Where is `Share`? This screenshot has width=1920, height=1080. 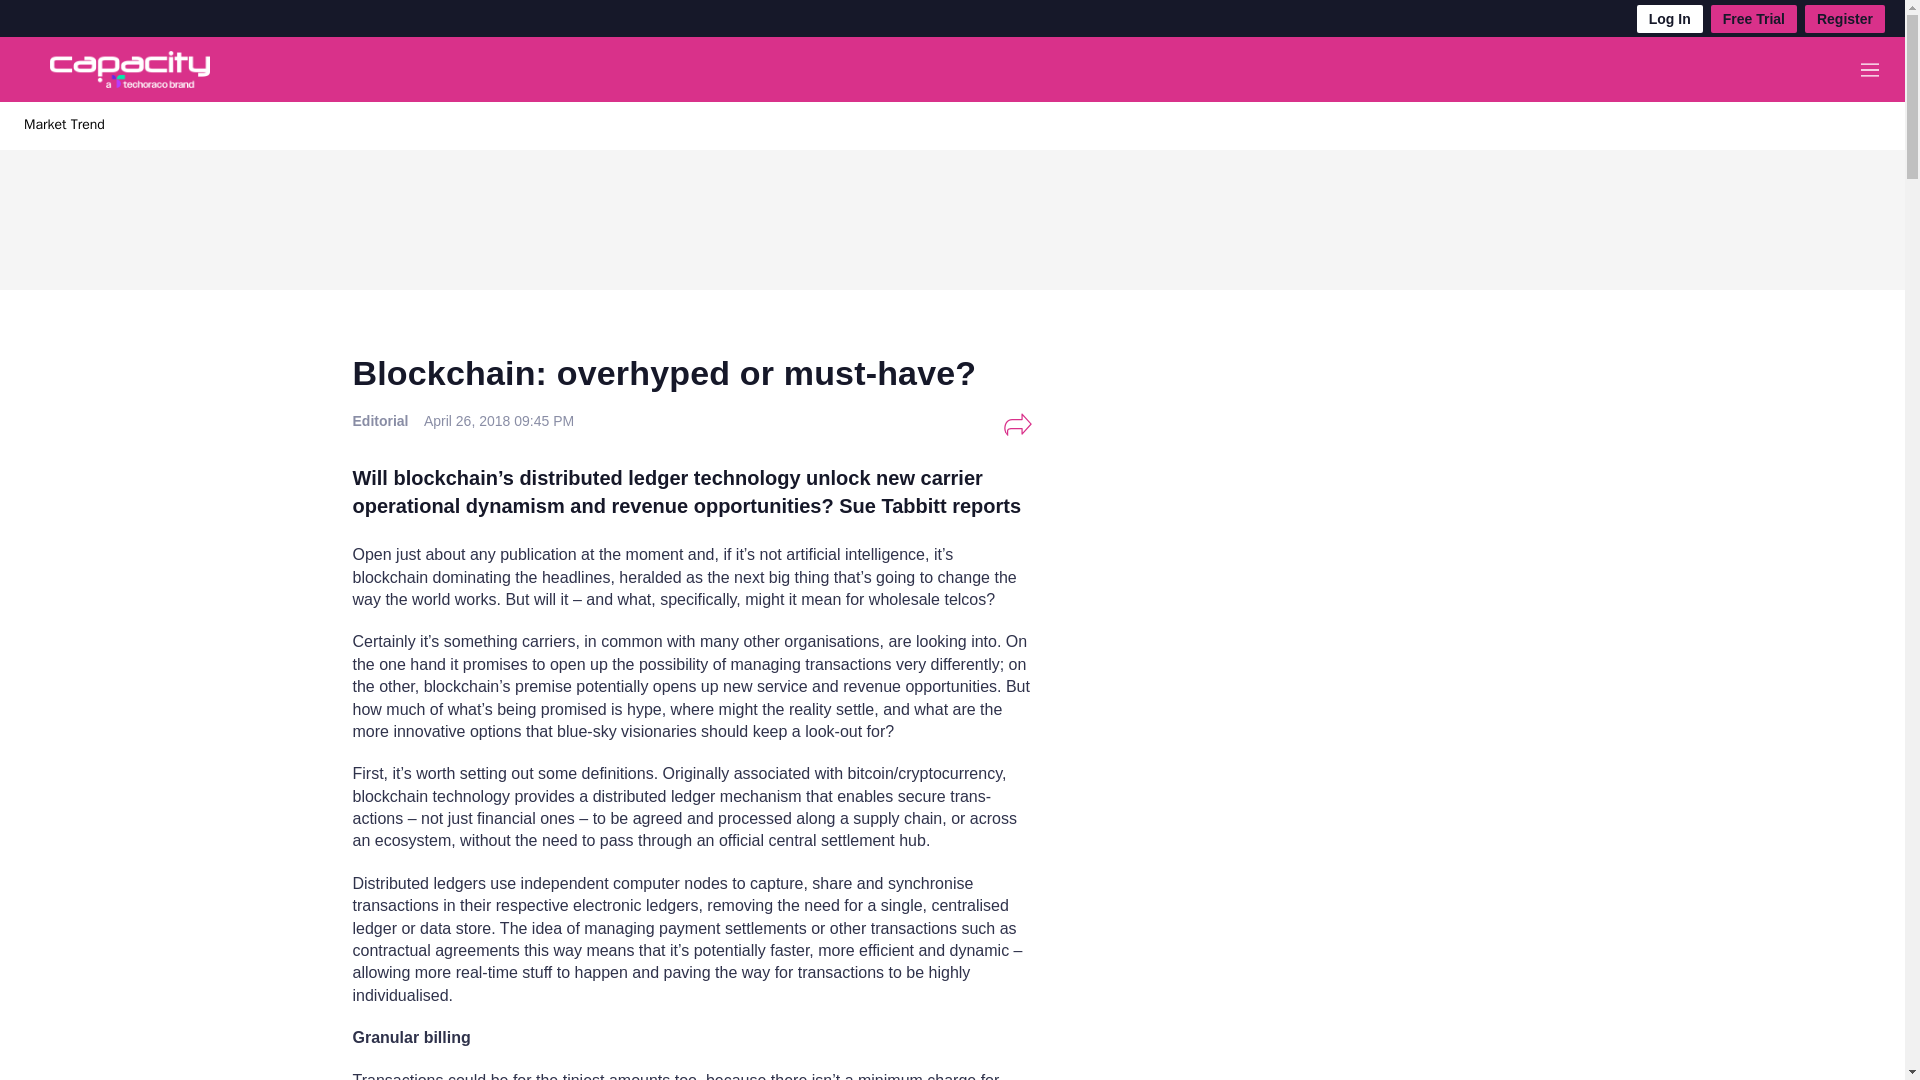 Share is located at coordinates (1017, 424).